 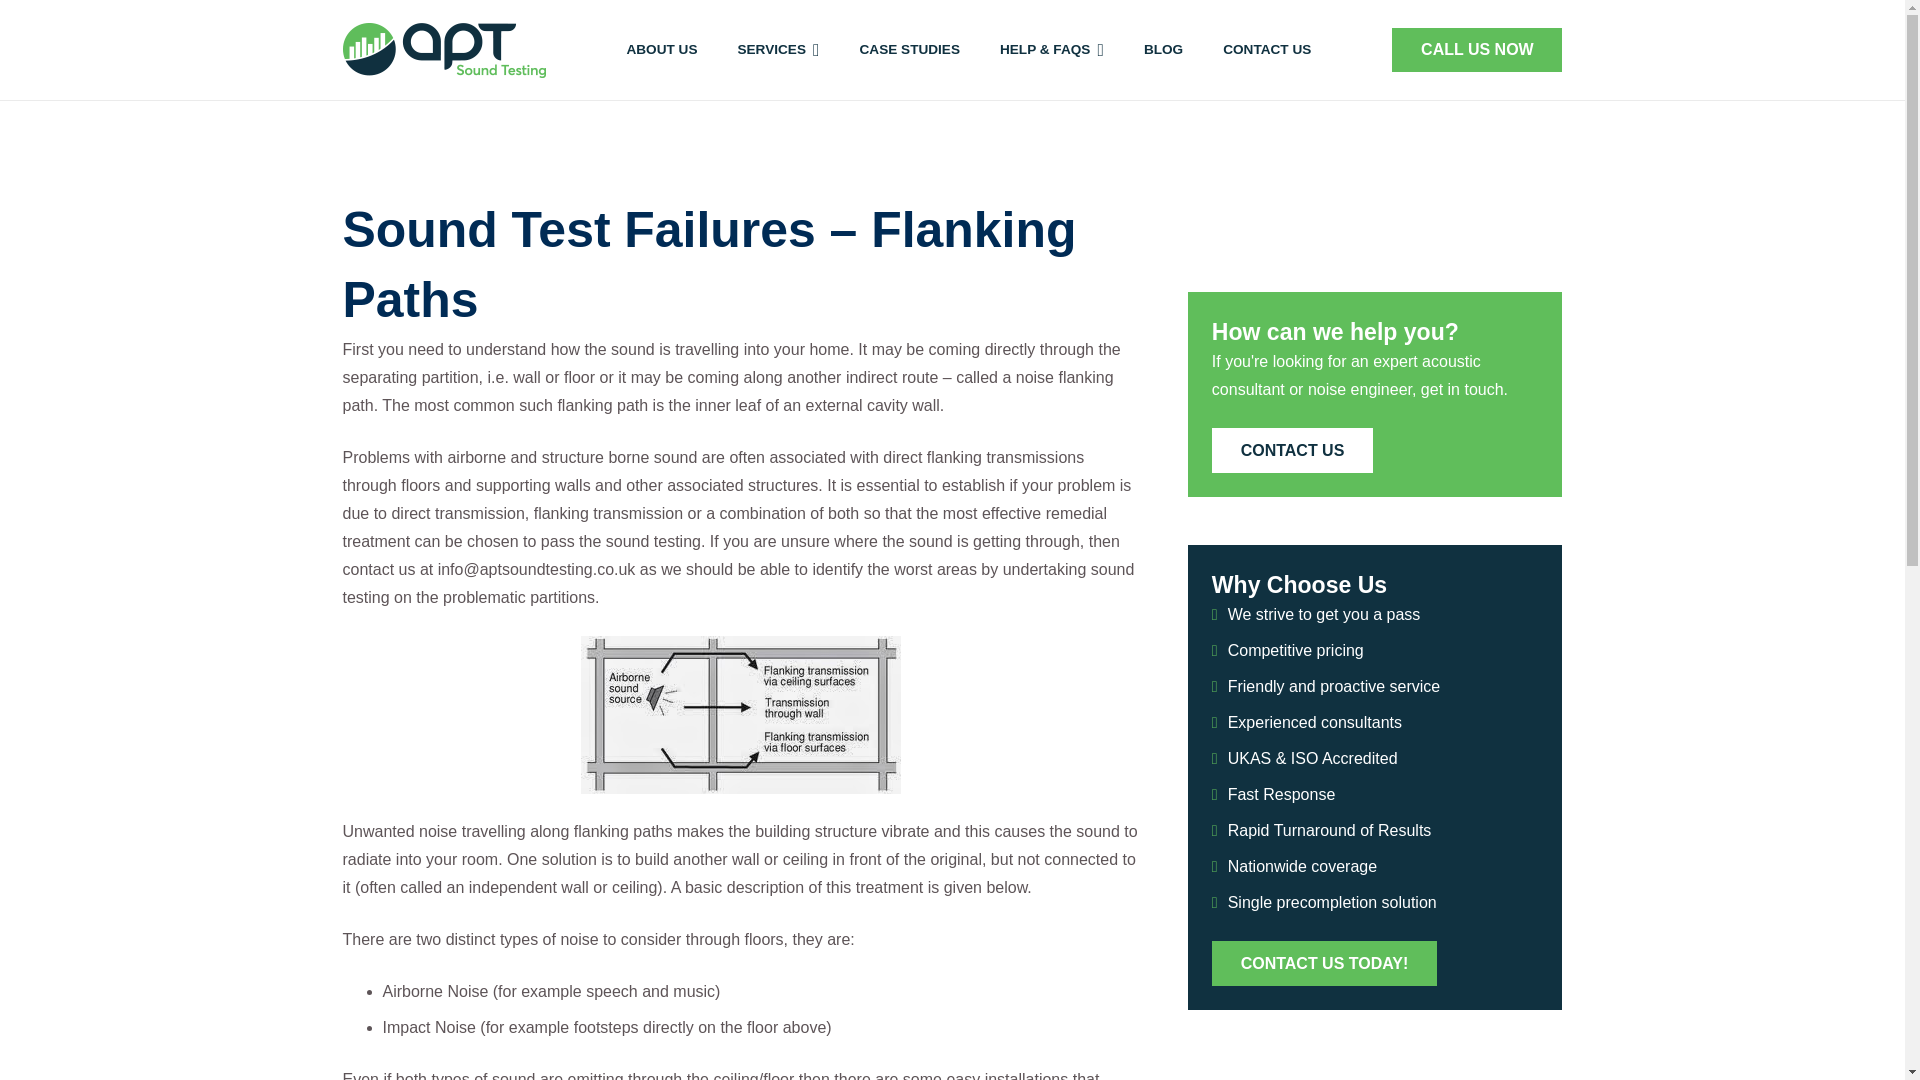 What do you see at coordinates (910, 50) in the screenshot?
I see `CASE STUDIES` at bounding box center [910, 50].